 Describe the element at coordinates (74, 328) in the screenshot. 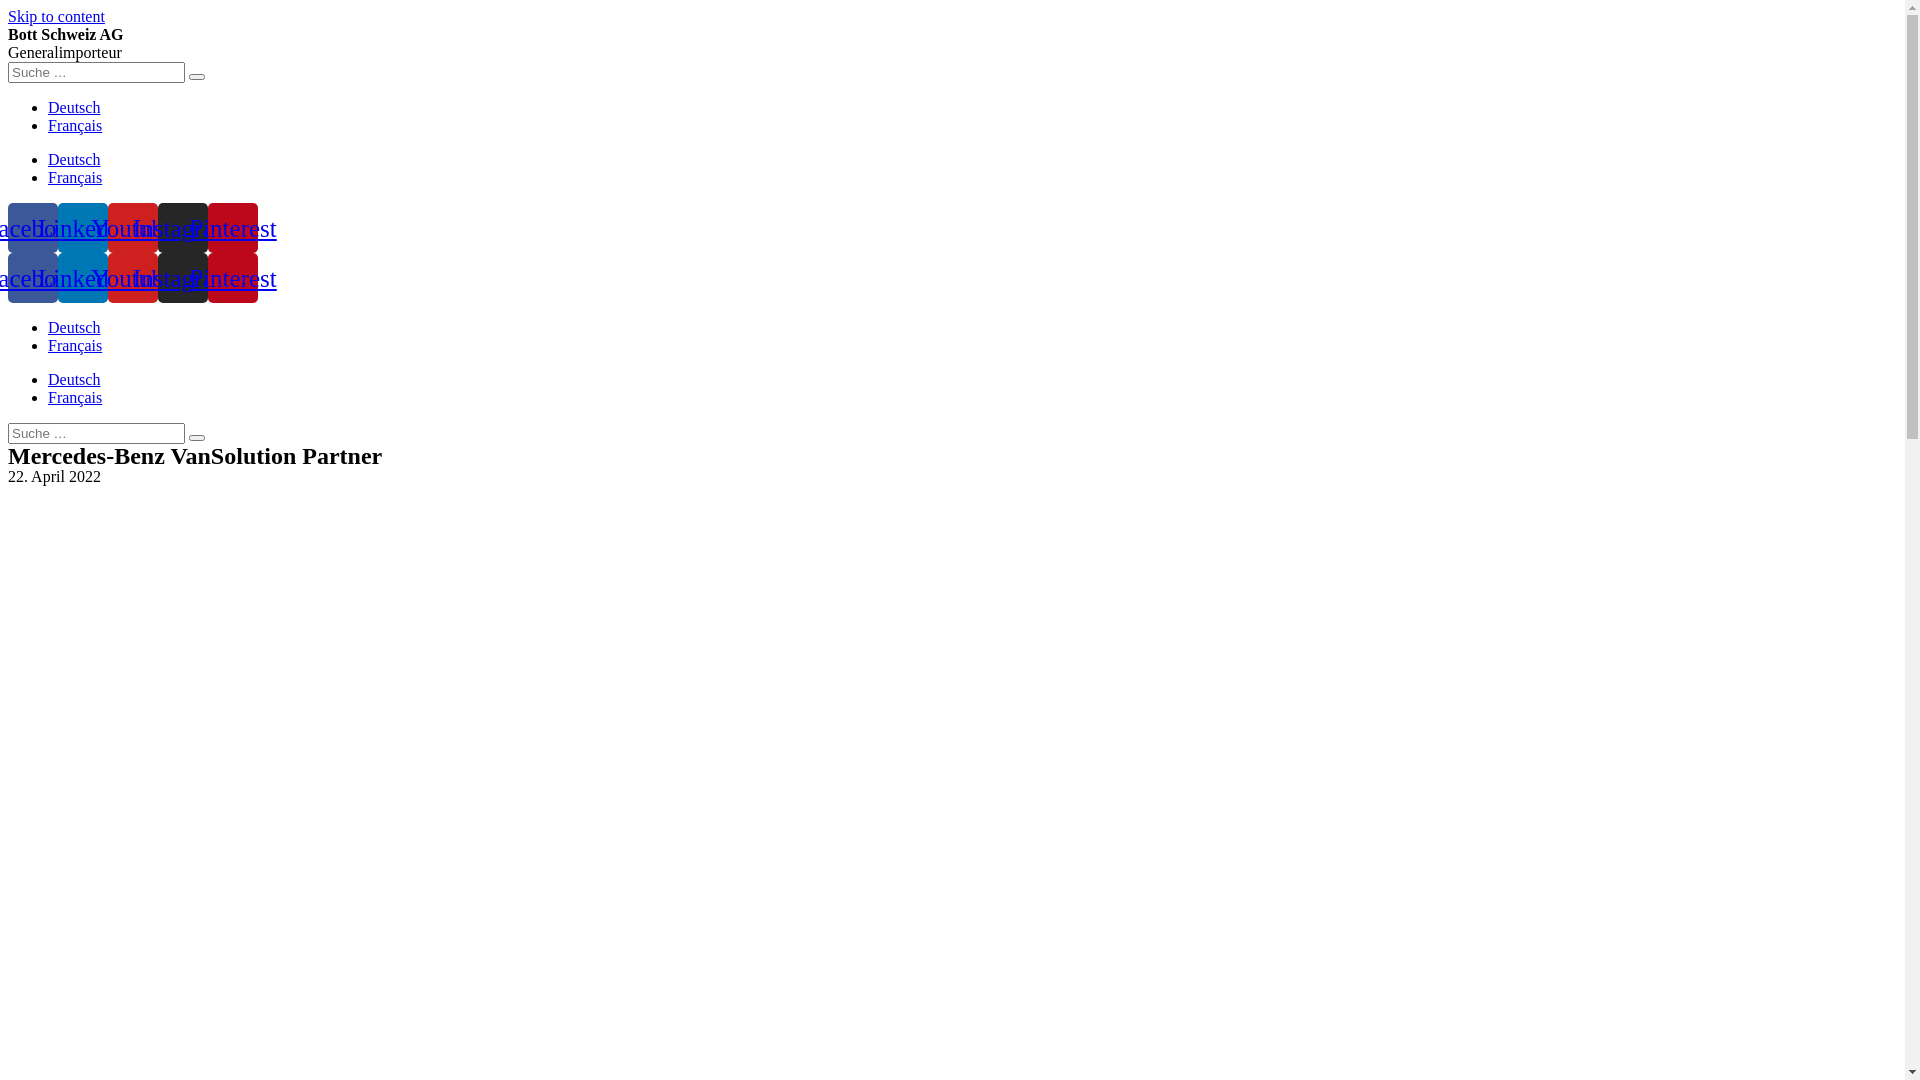

I see `Deutsch` at that location.